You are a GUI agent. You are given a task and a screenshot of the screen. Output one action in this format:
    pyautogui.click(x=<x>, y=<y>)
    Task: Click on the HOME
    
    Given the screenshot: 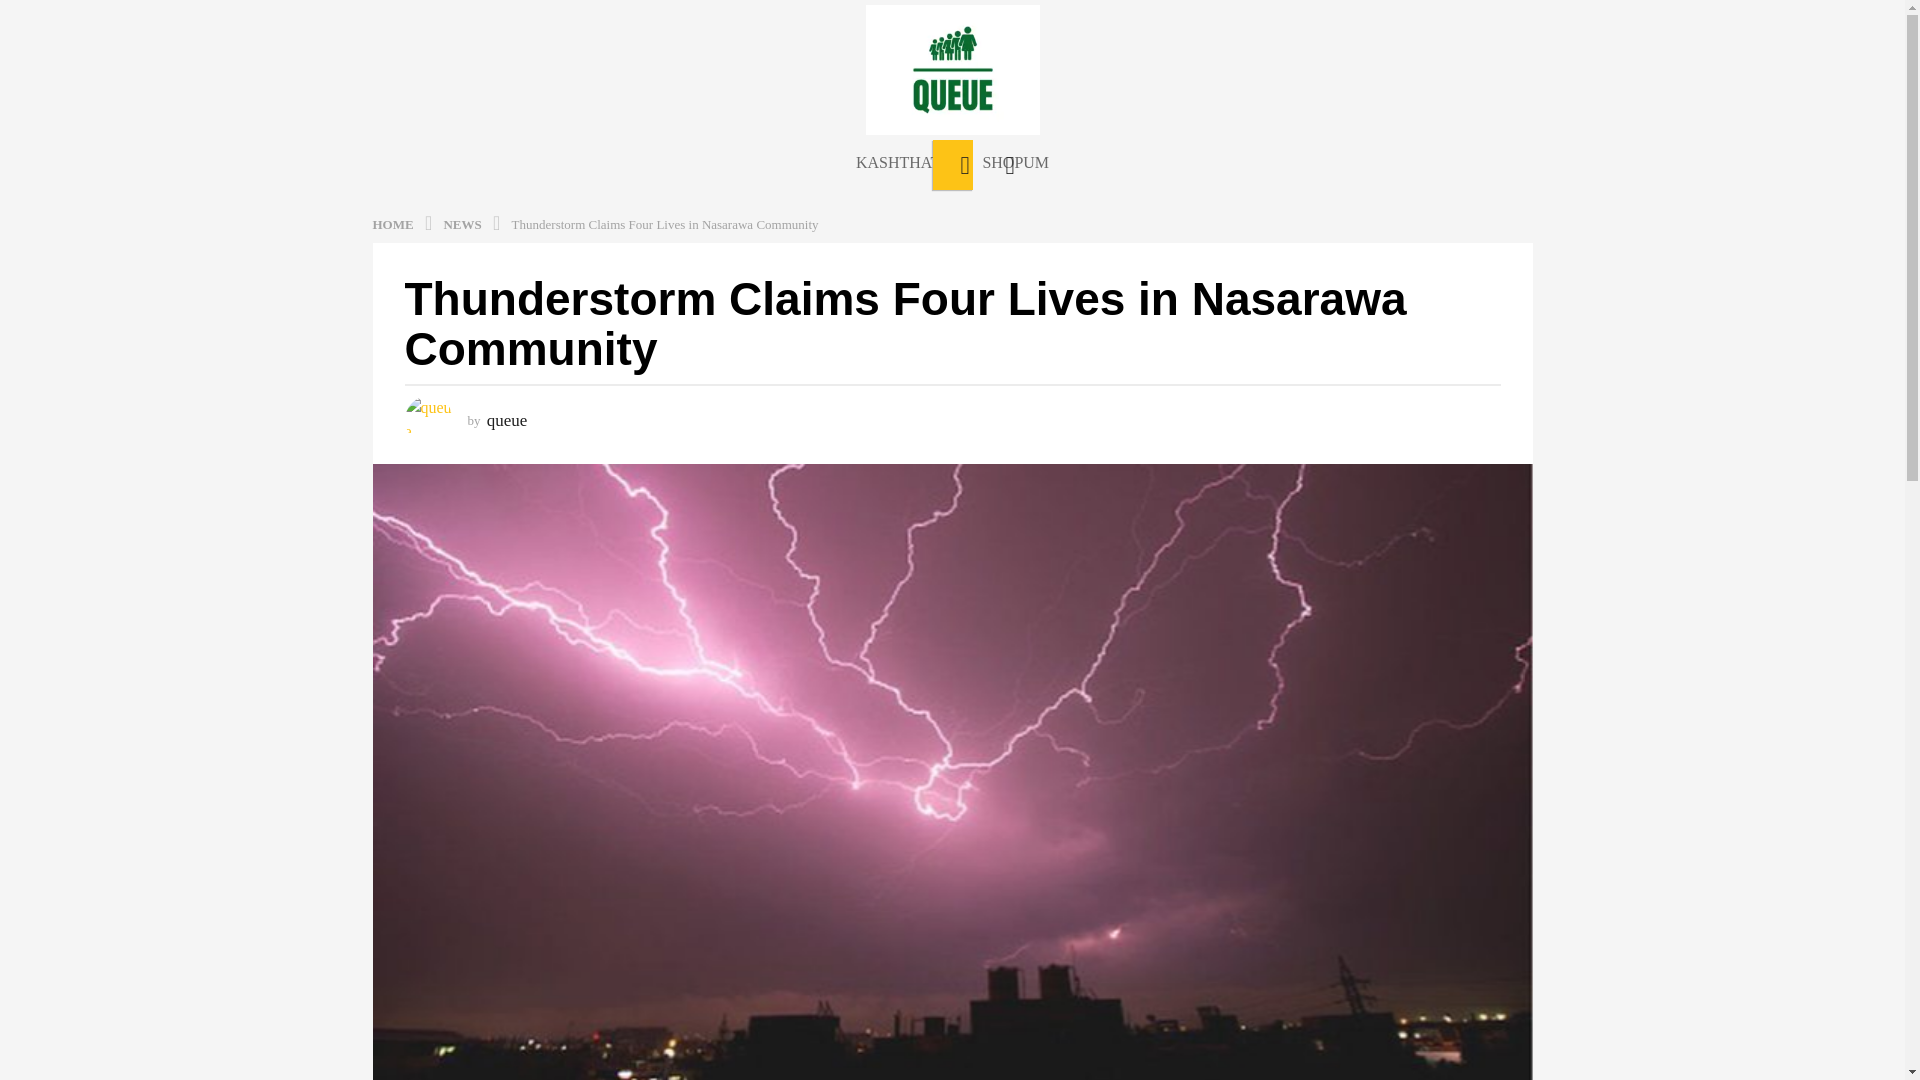 What is the action you would take?
    pyautogui.click(x=394, y=222)
    